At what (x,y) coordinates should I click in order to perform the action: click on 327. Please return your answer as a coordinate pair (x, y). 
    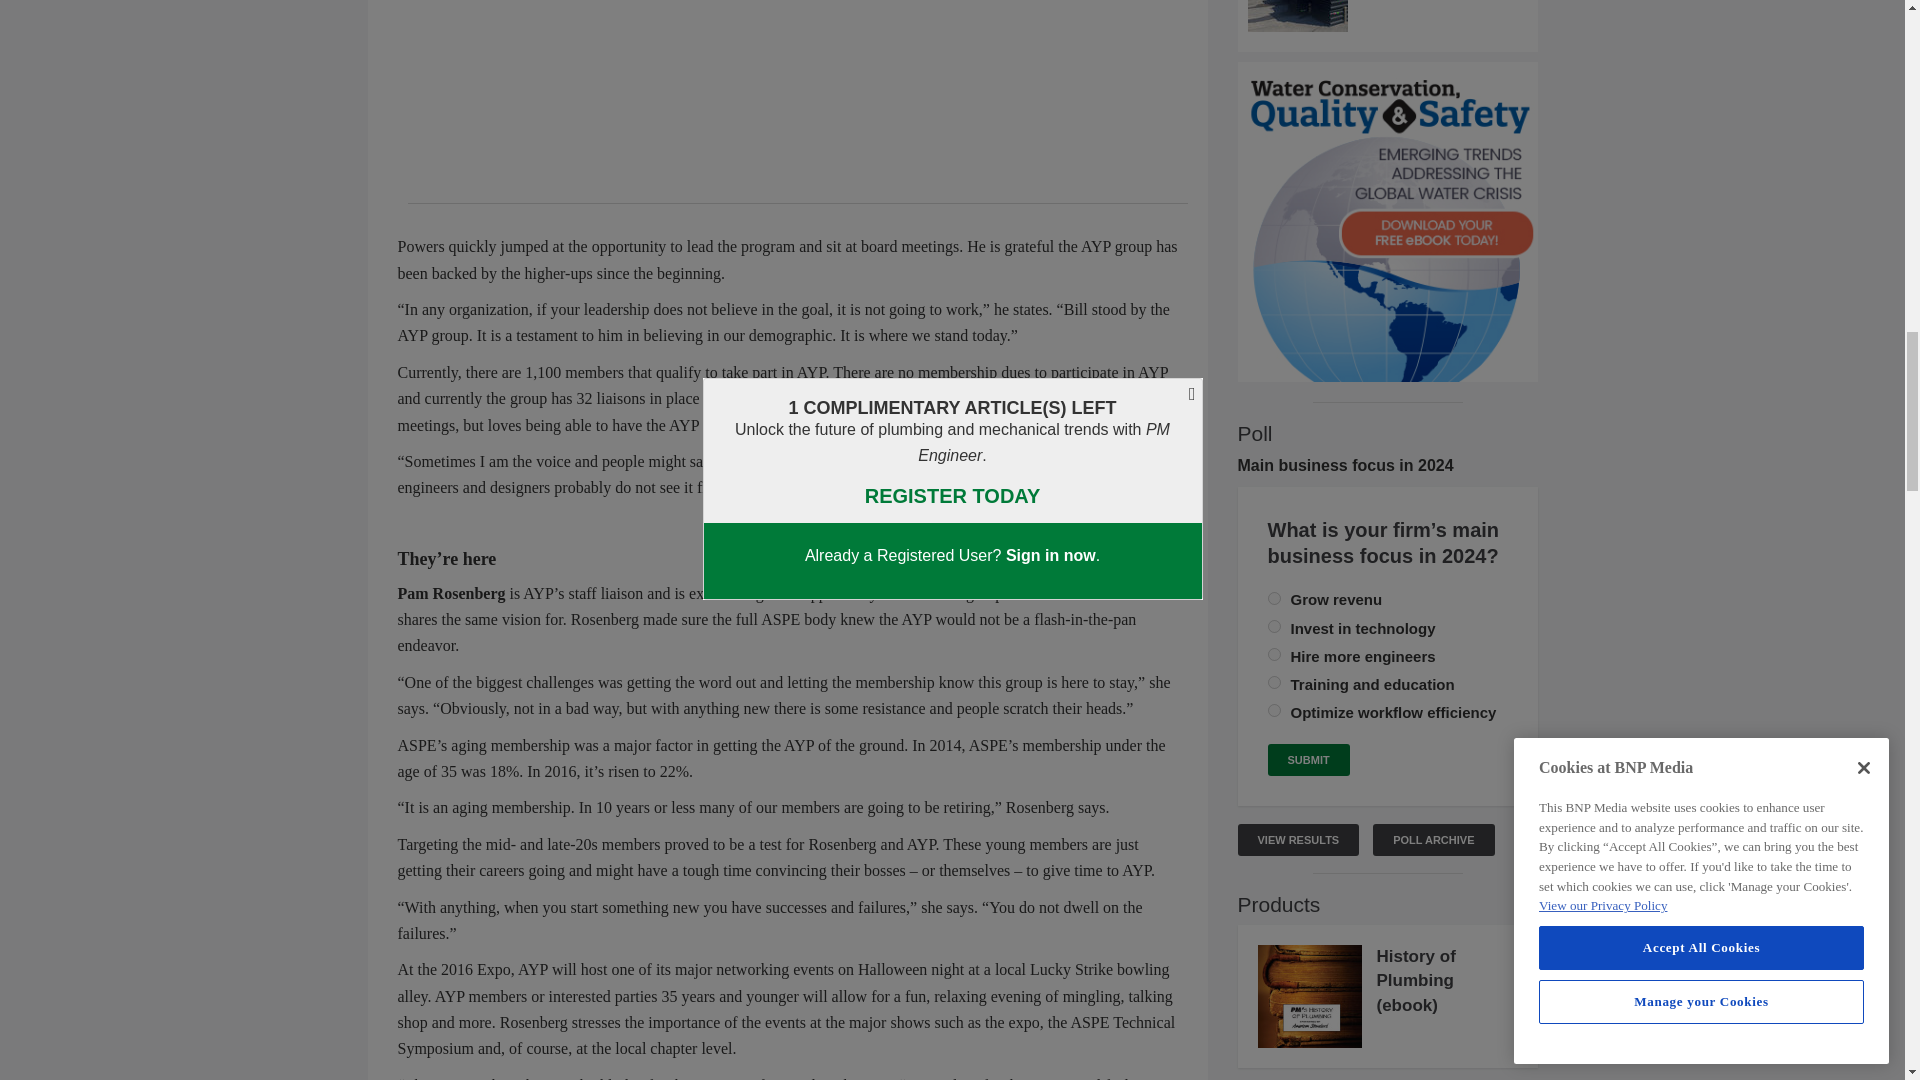
    Looking at the image, I should click on (1274, 710).